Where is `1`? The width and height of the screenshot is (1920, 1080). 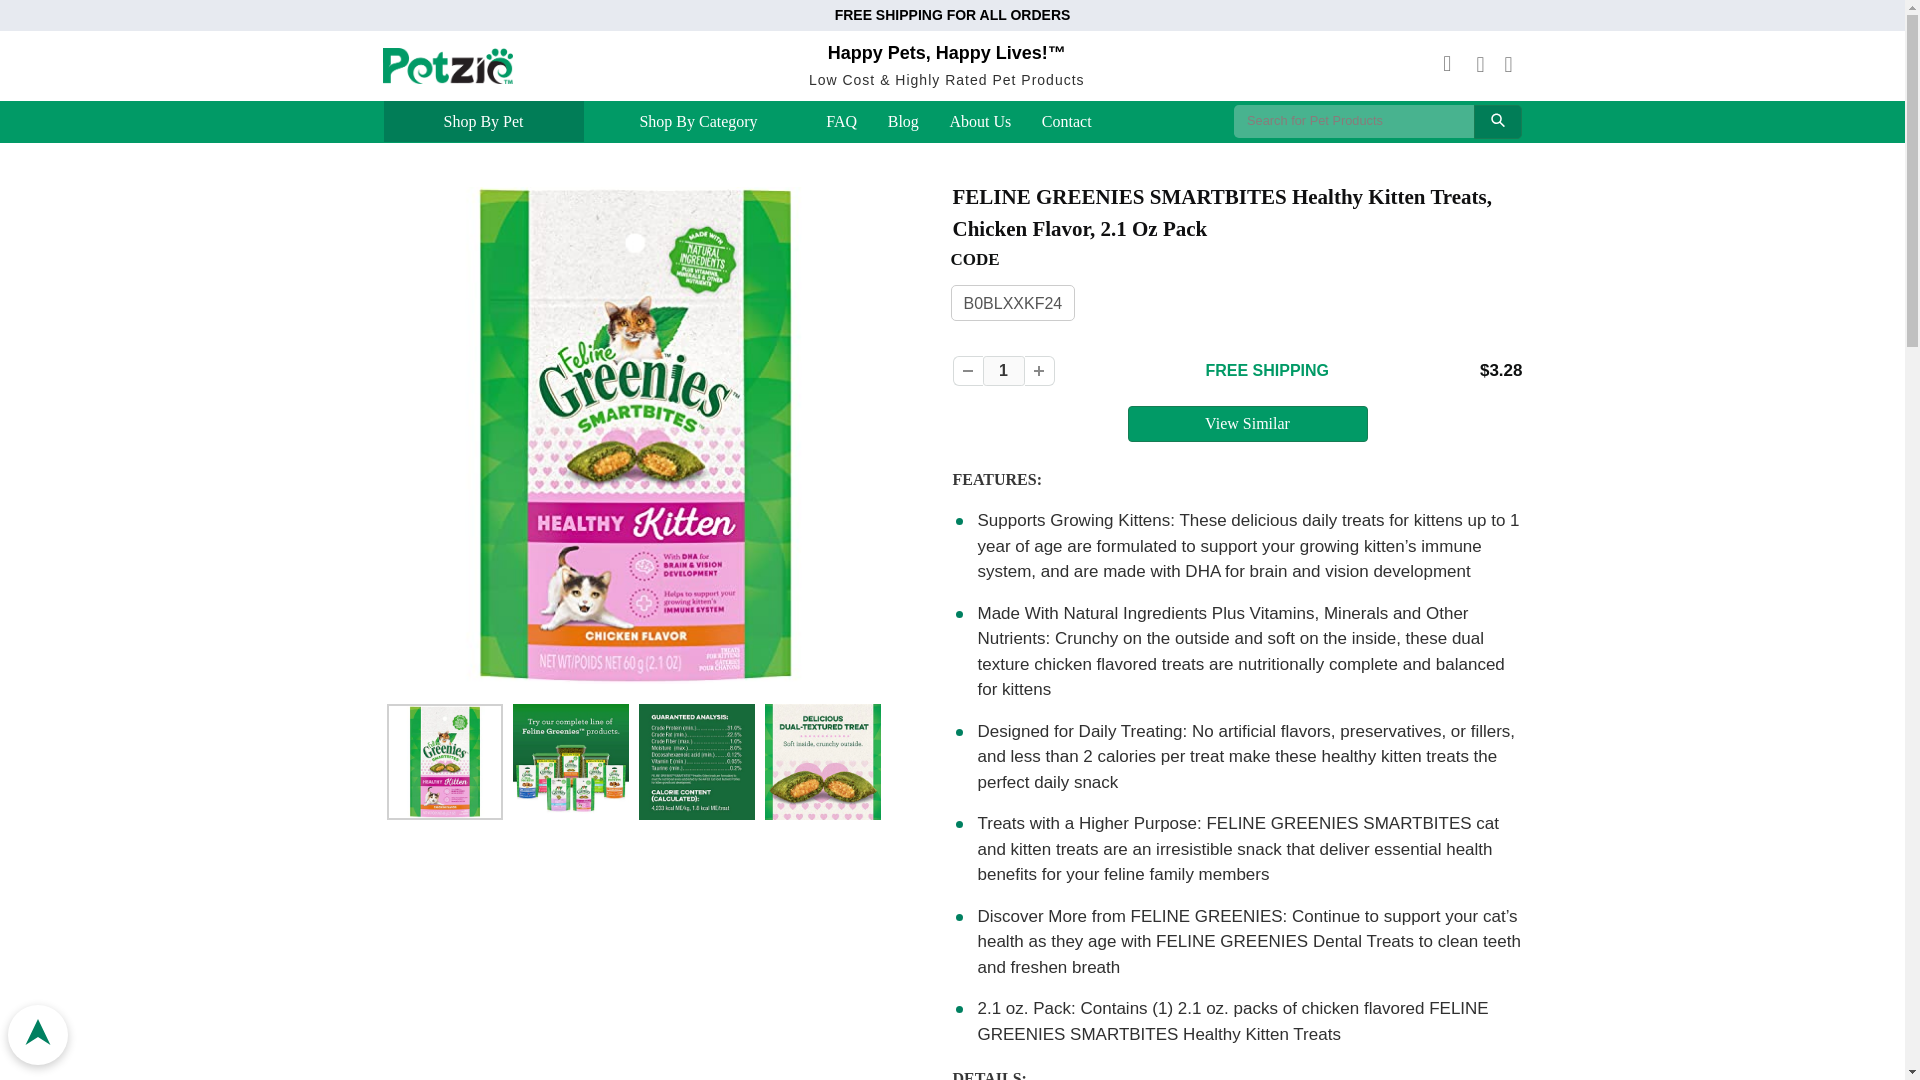 1 is located at coordinates (1002, 370).